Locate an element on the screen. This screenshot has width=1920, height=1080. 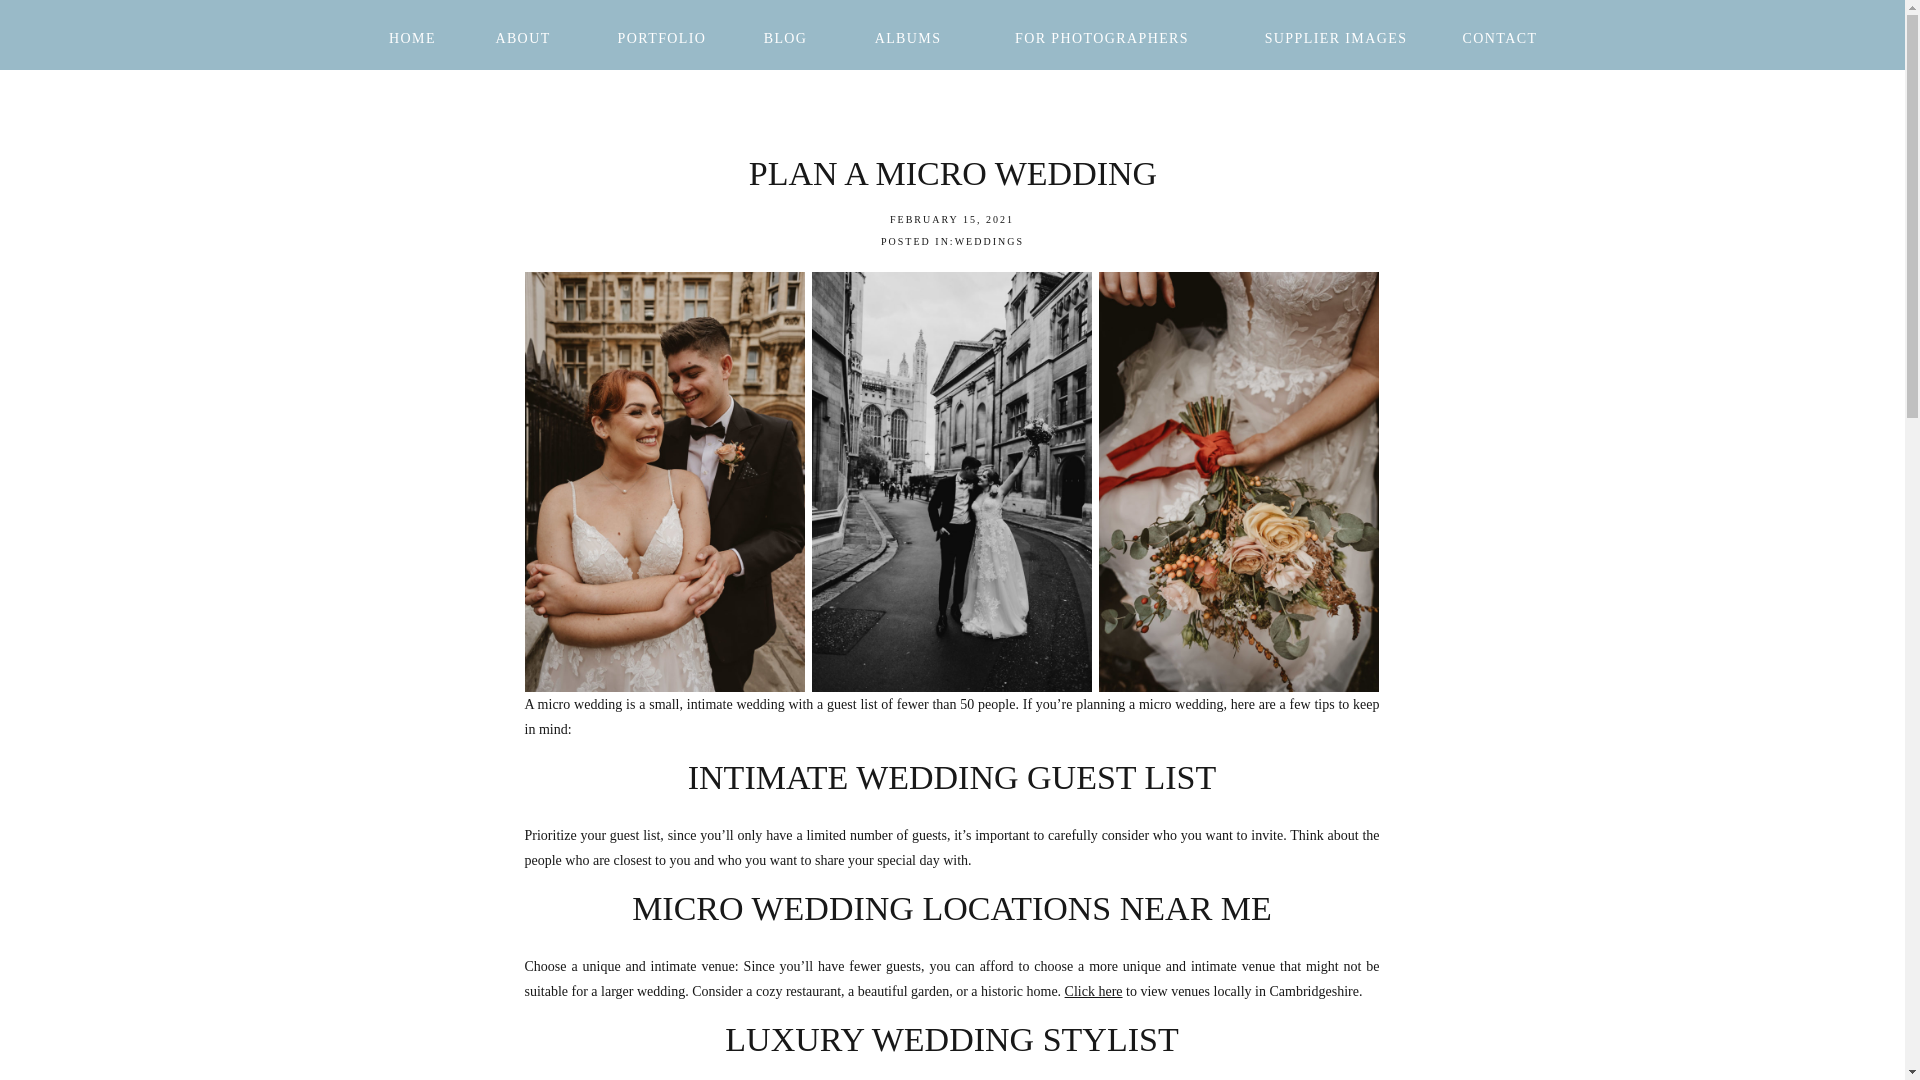
CONTACT is located at coordinates (1500, 35).